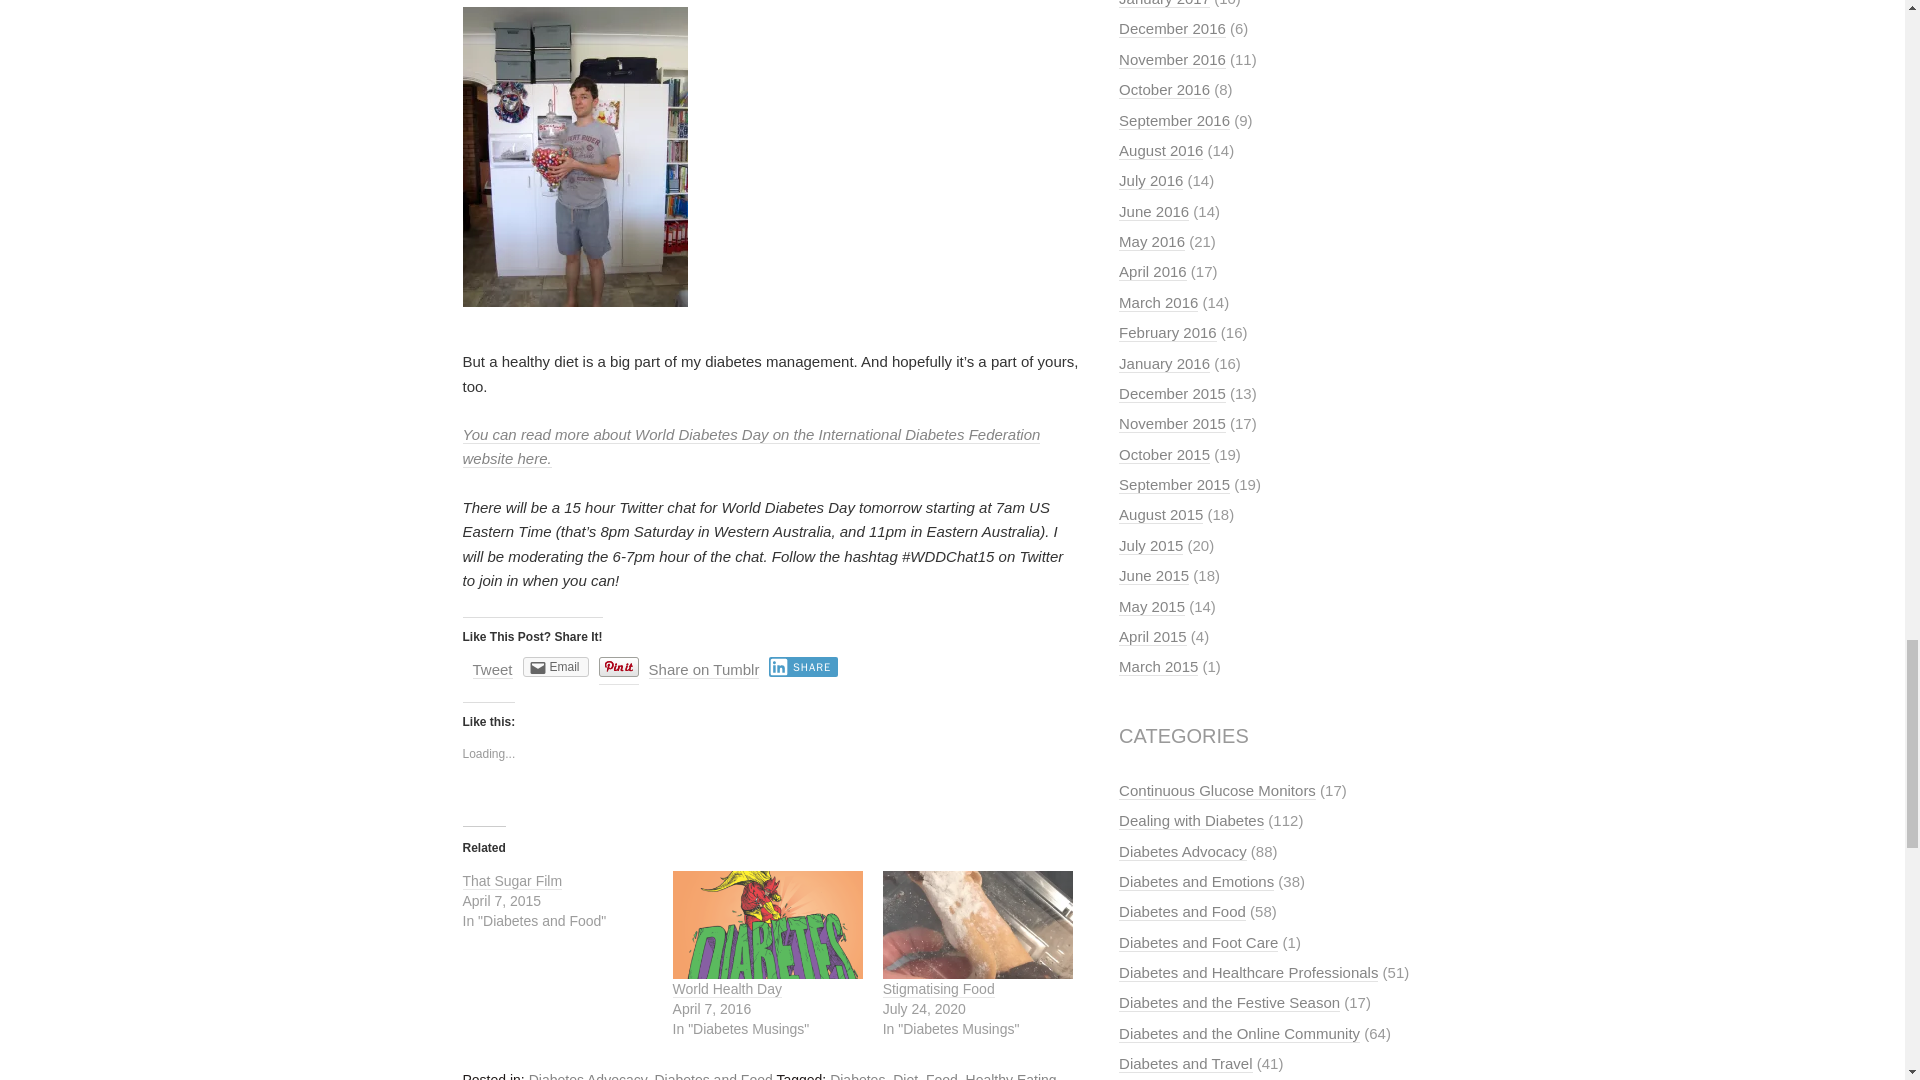  I want to click on Click to email this to a friend, so click(556, 666).